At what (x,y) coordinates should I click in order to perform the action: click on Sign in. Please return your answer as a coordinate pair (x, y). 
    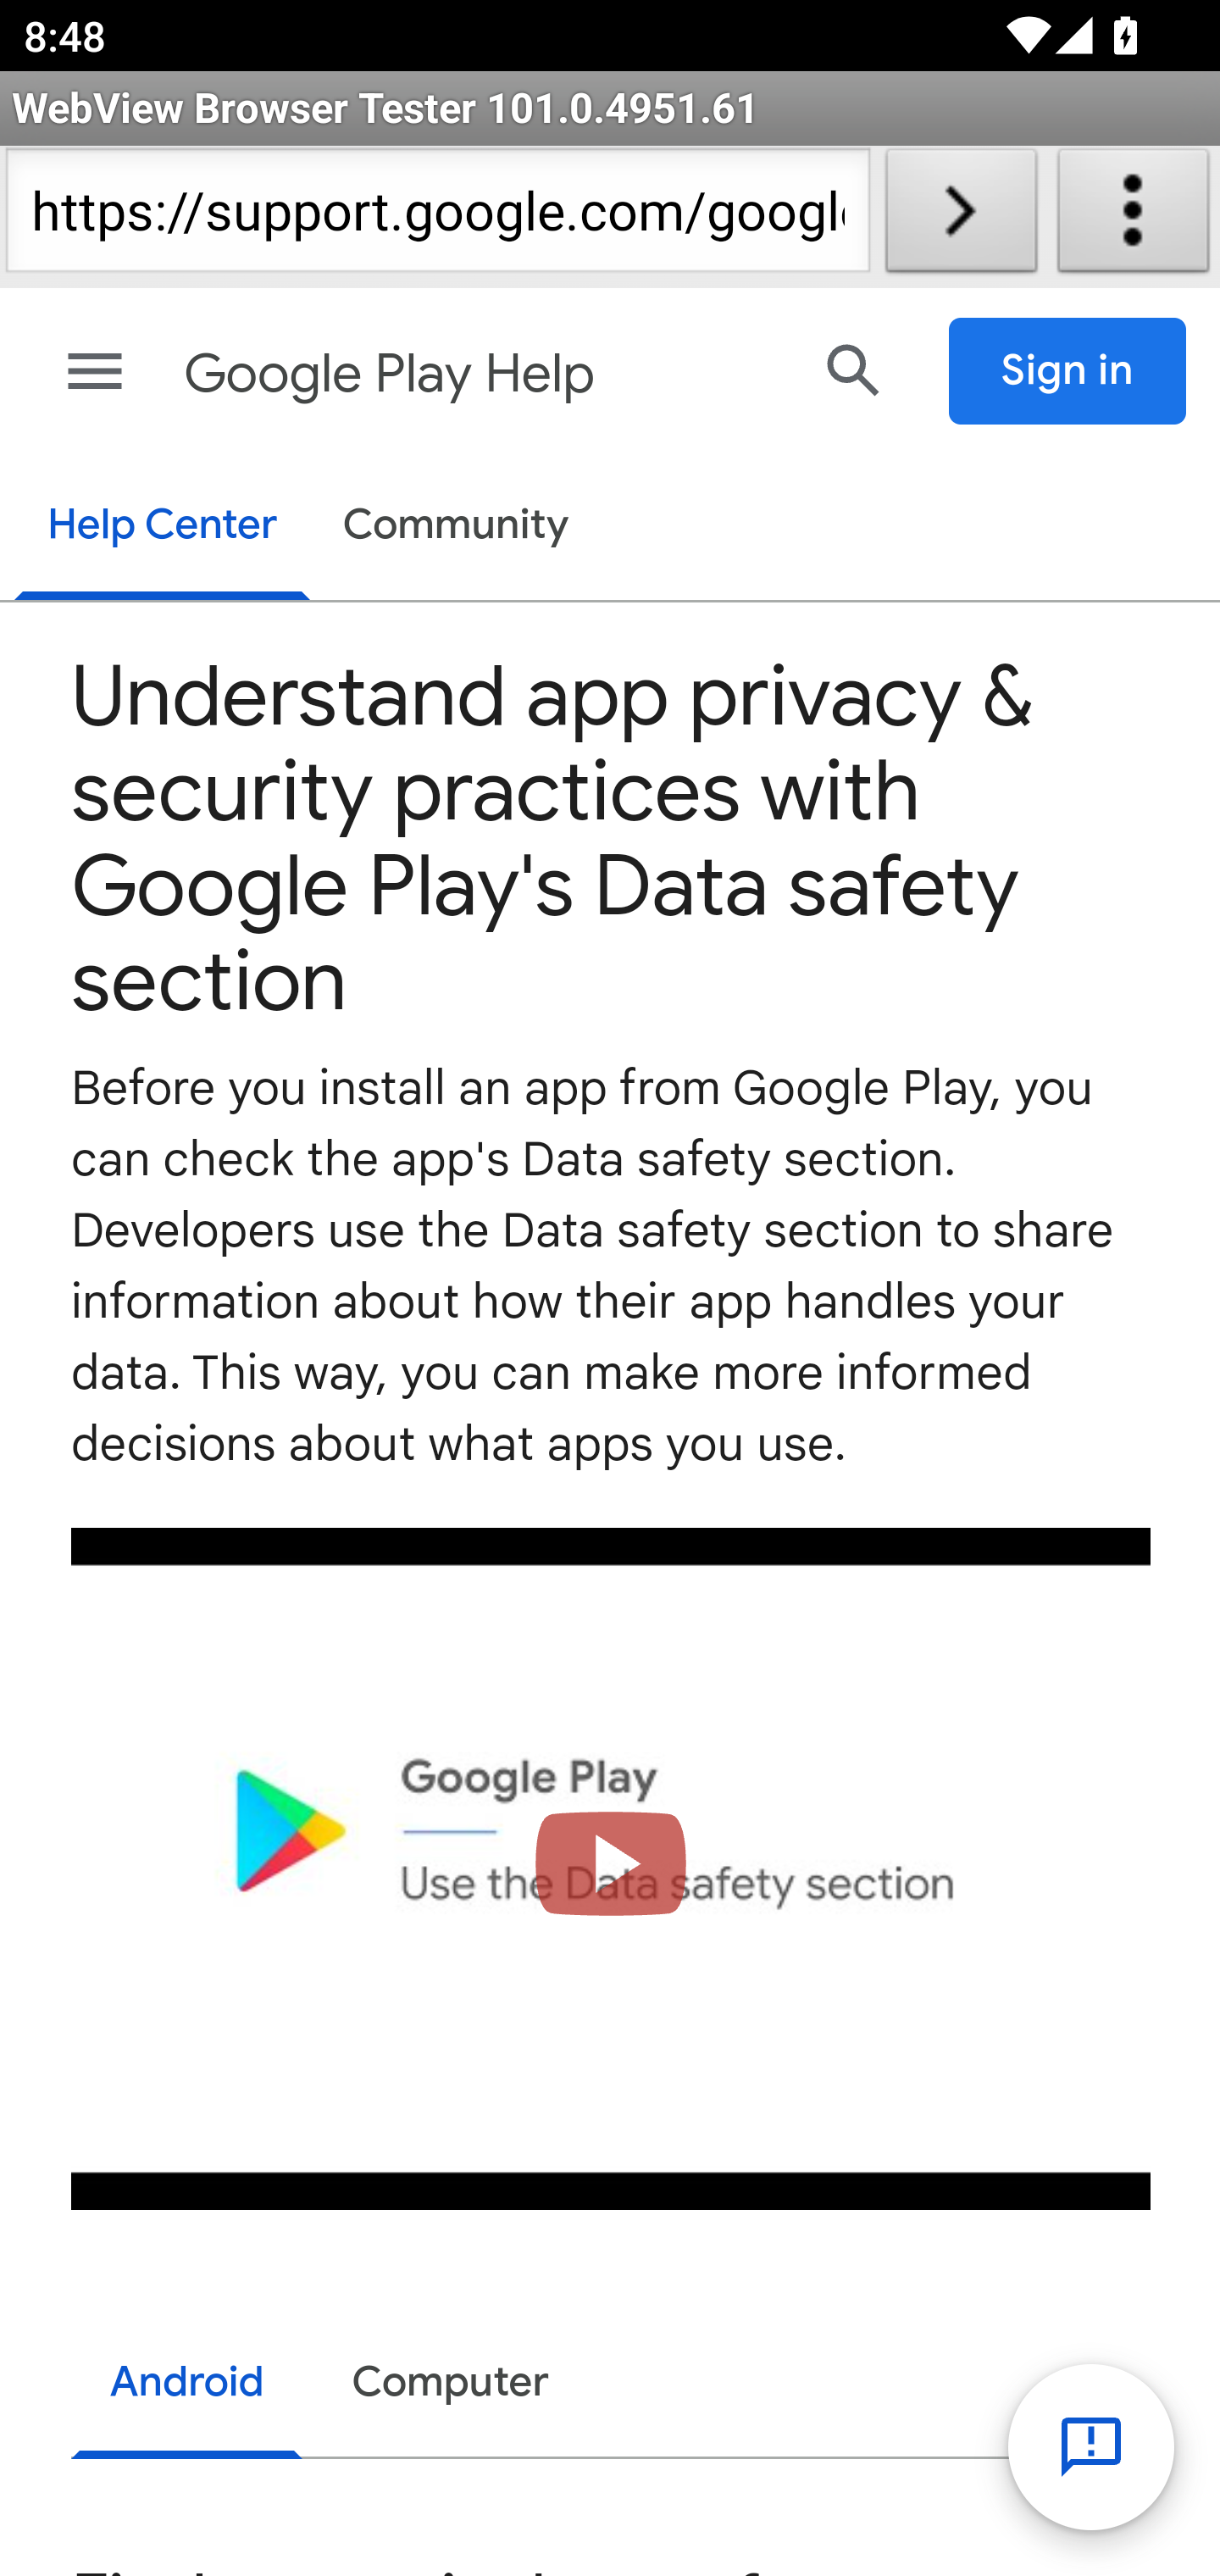
    Looking at the image, I should click on (1068, 371).